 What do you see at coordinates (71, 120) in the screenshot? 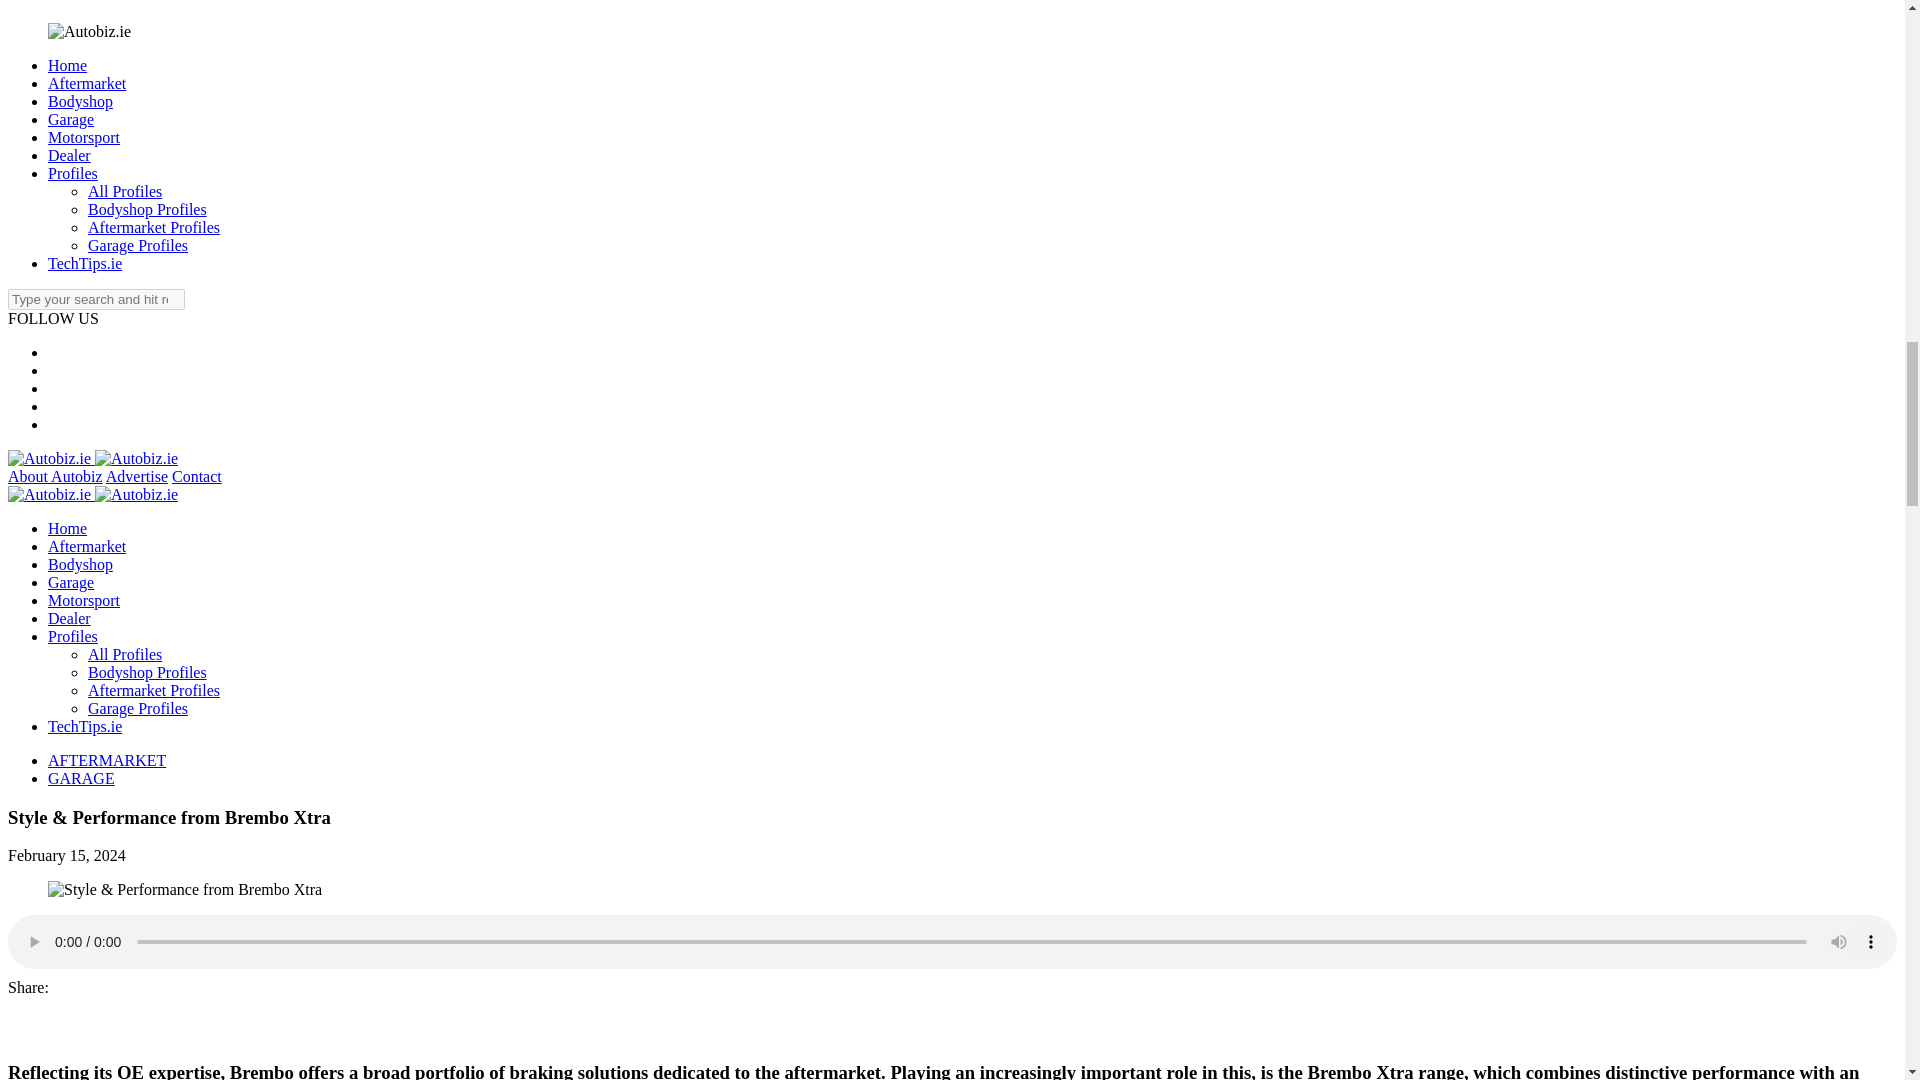
I see `Garage` at bounding box center [71, 120].